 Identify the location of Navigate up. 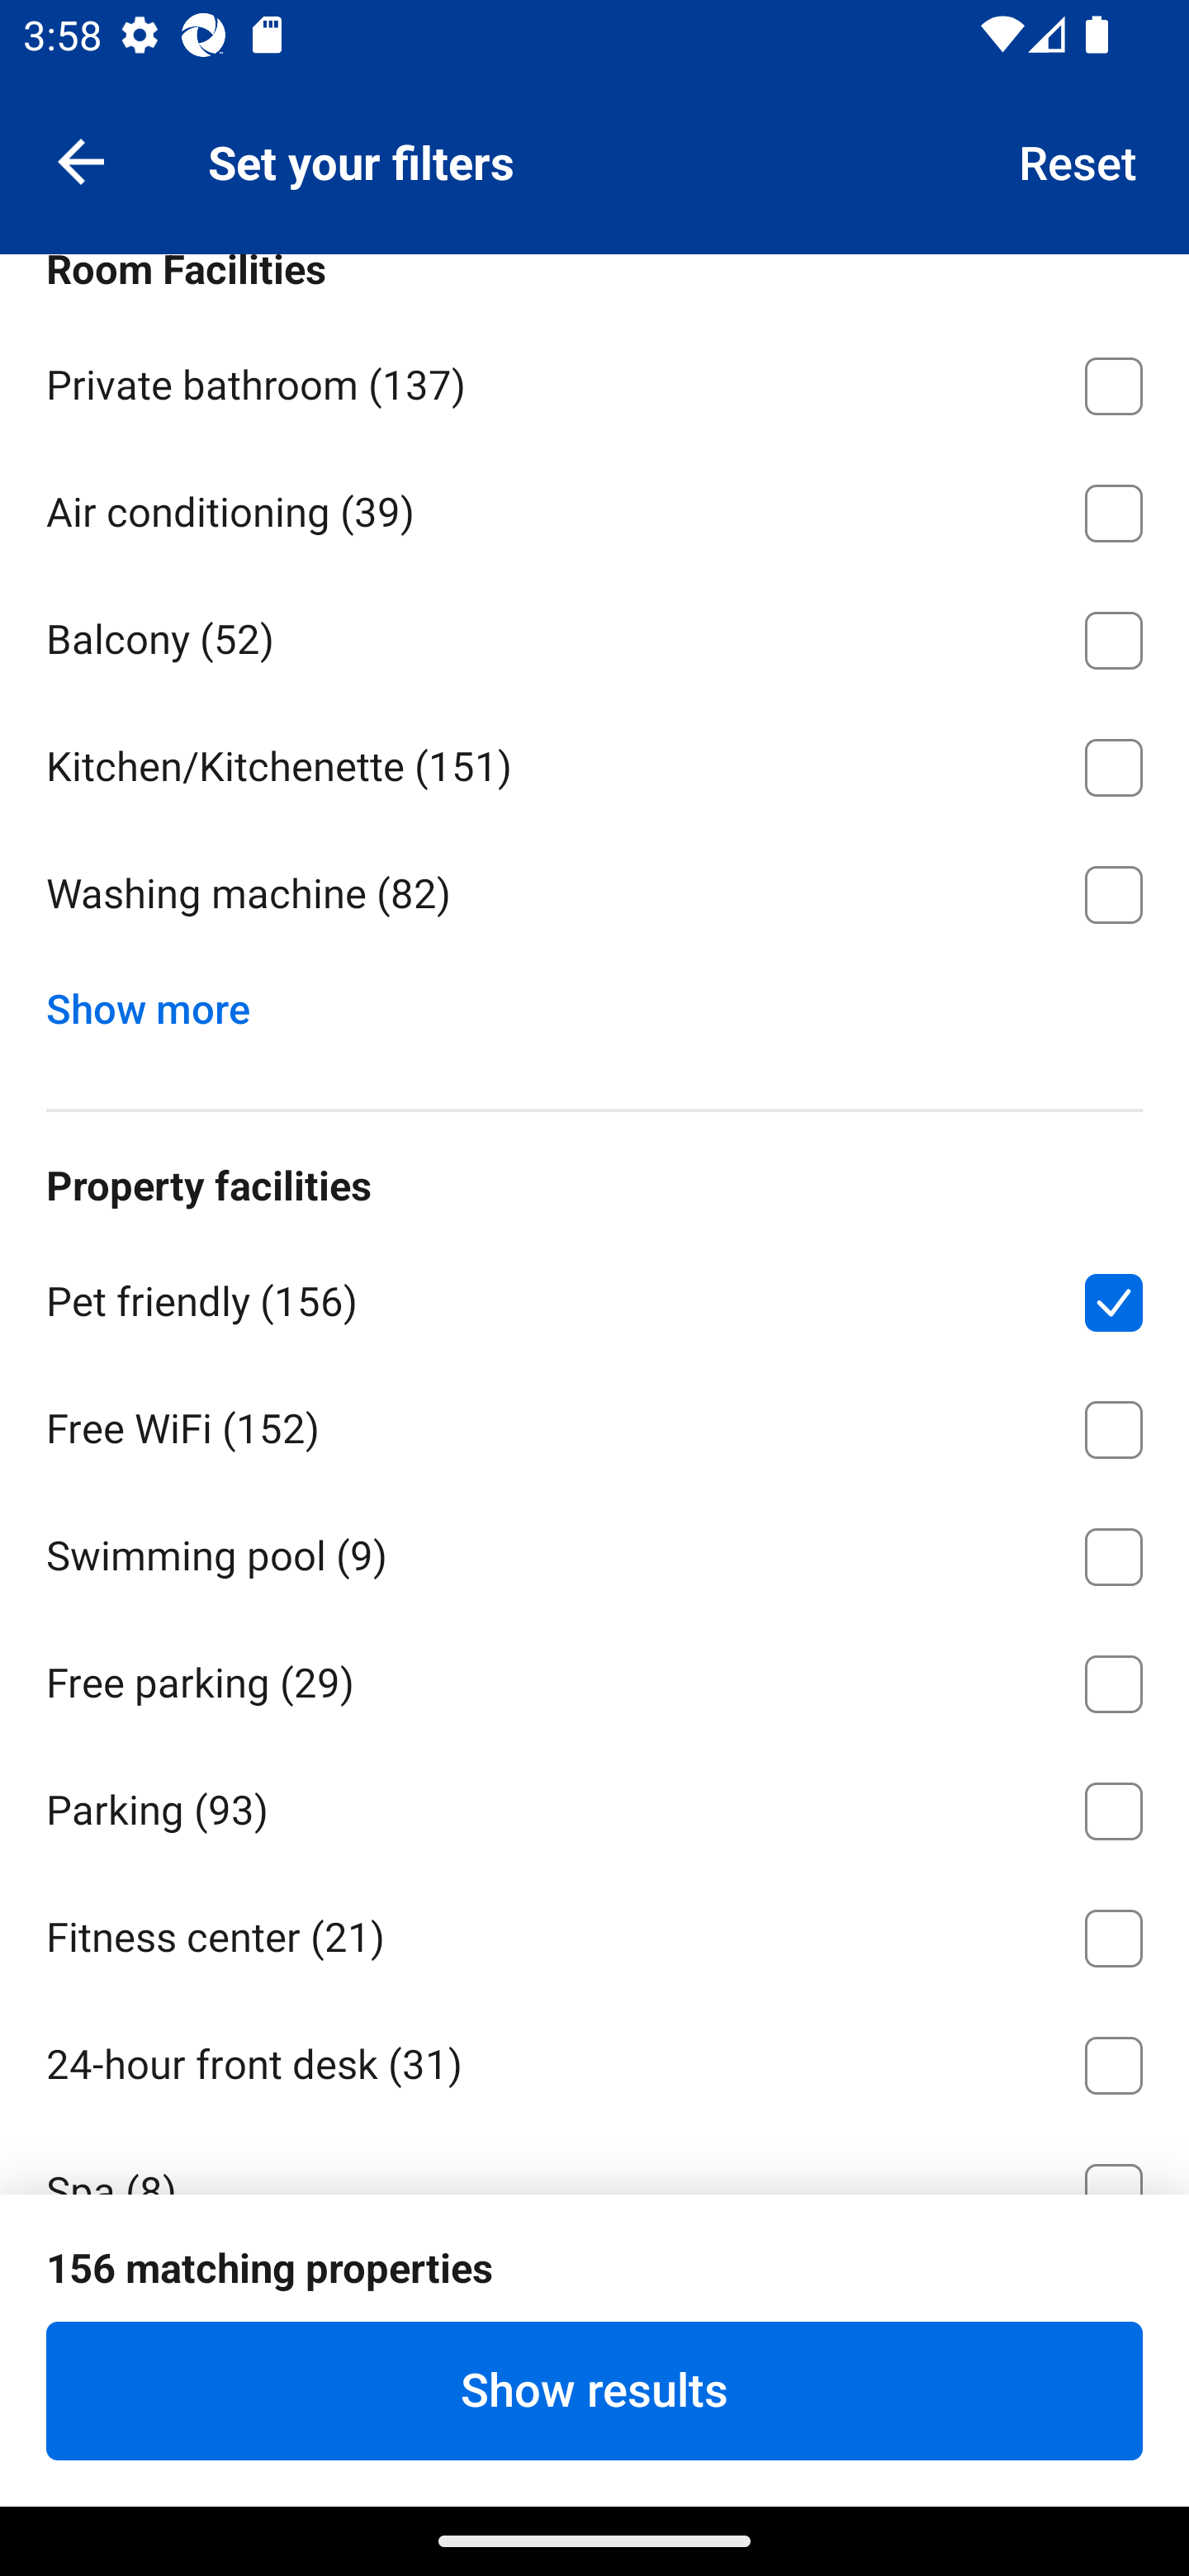
(81, 160).